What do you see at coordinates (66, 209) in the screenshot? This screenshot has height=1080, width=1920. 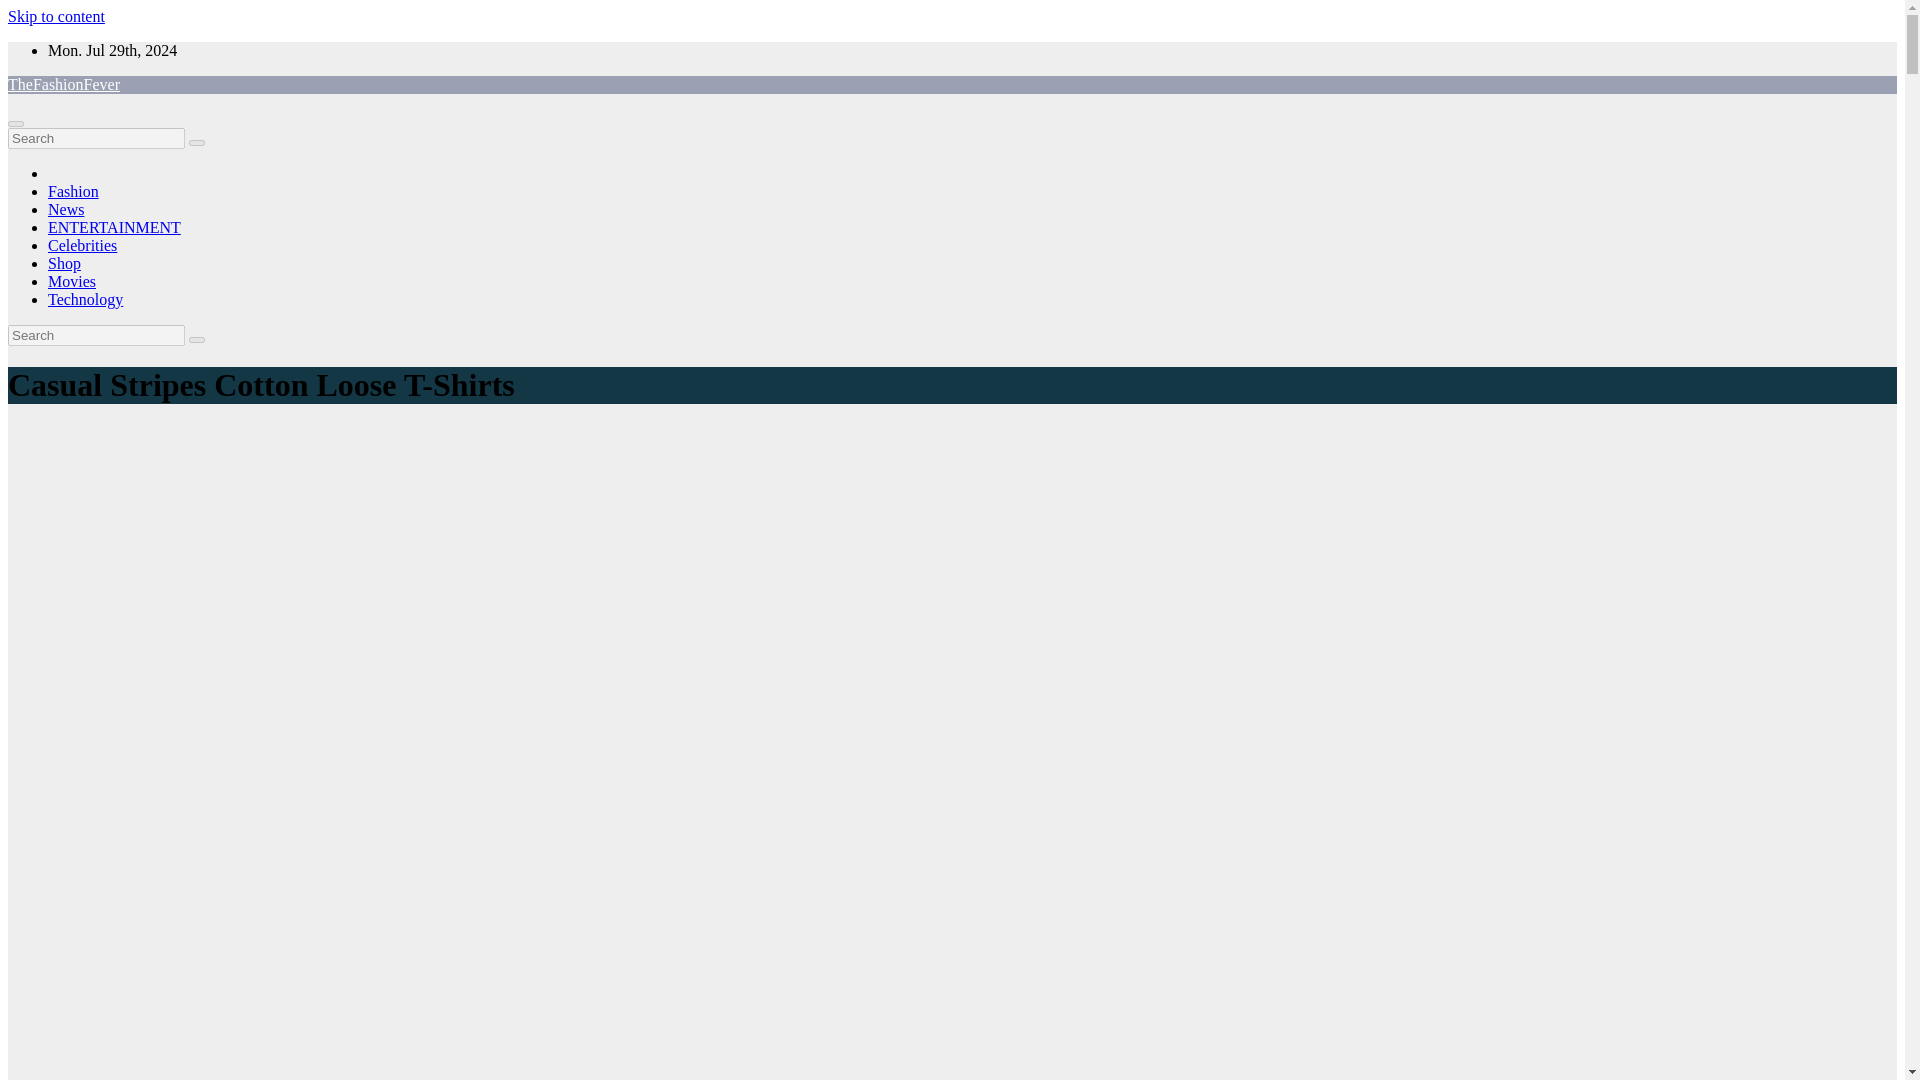 I see `News` at bounding box center [66, 209].